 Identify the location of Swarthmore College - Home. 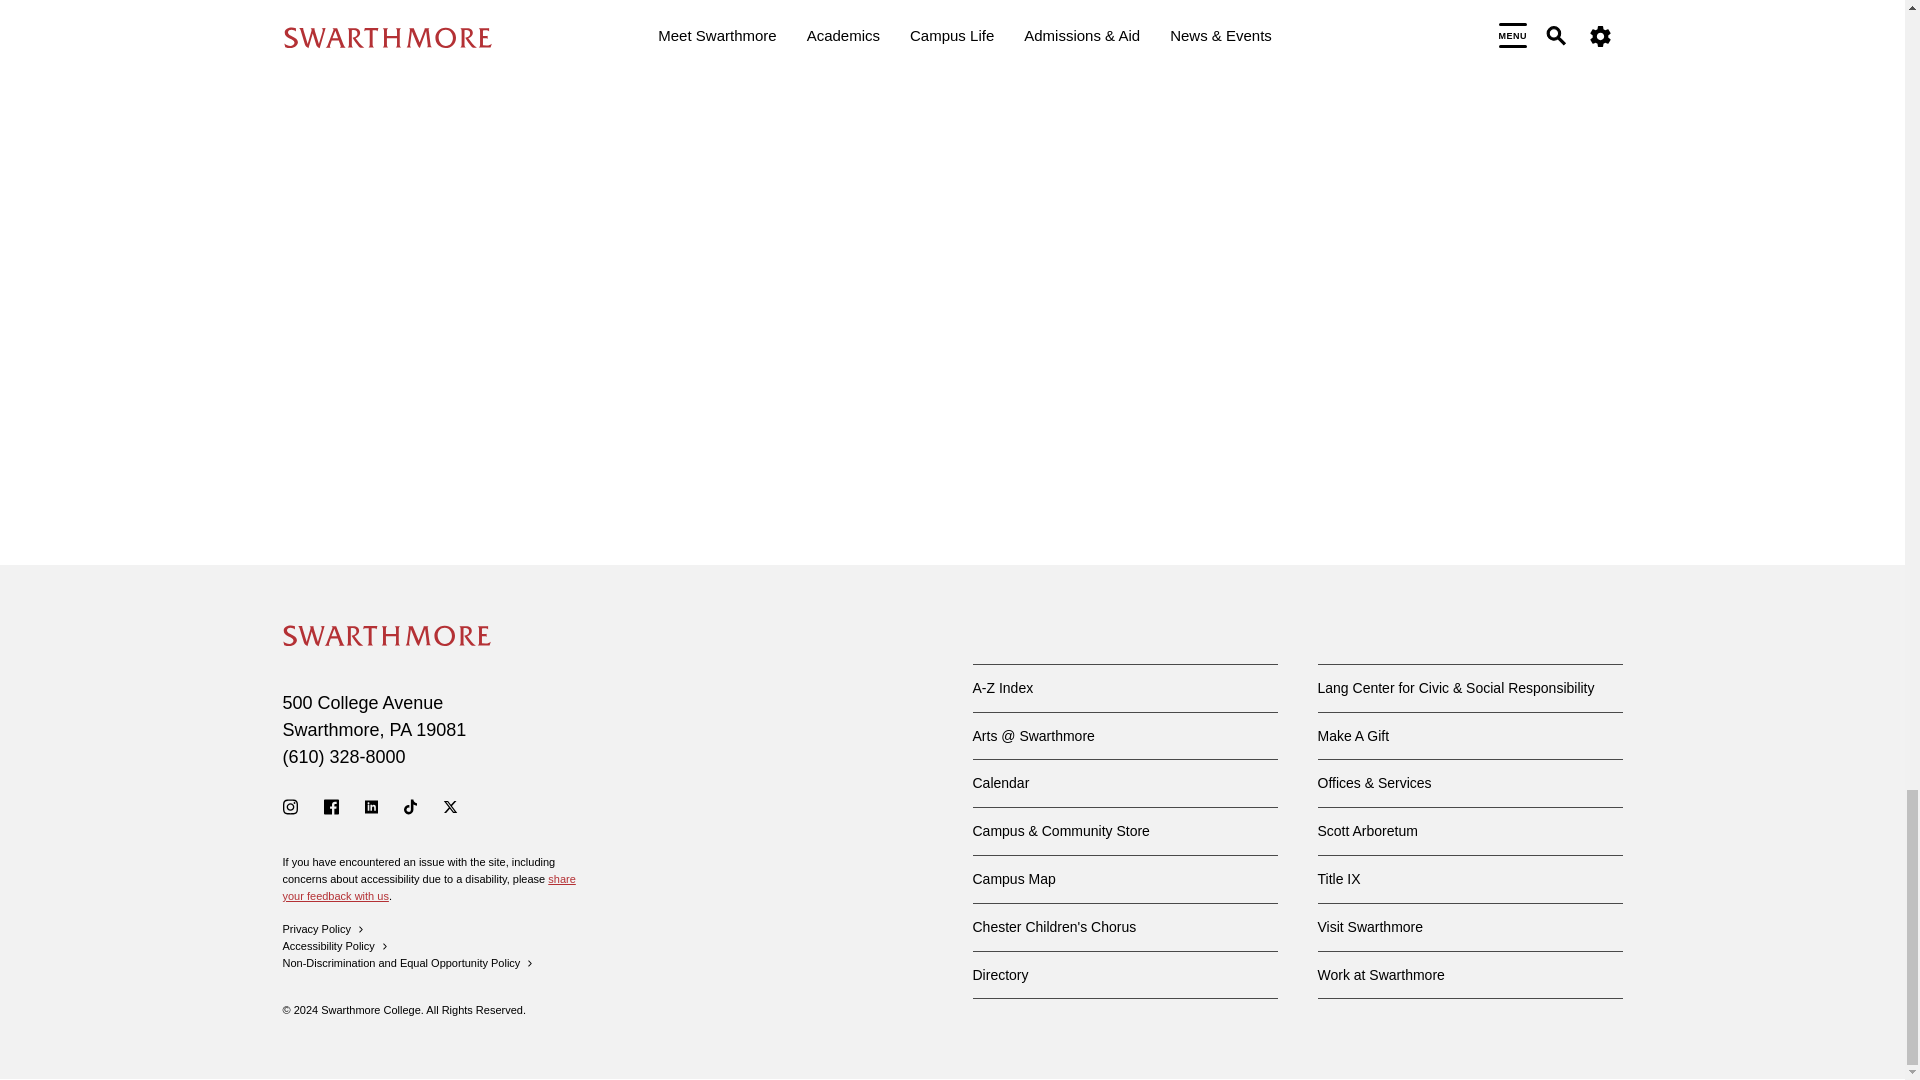
(386, 636).